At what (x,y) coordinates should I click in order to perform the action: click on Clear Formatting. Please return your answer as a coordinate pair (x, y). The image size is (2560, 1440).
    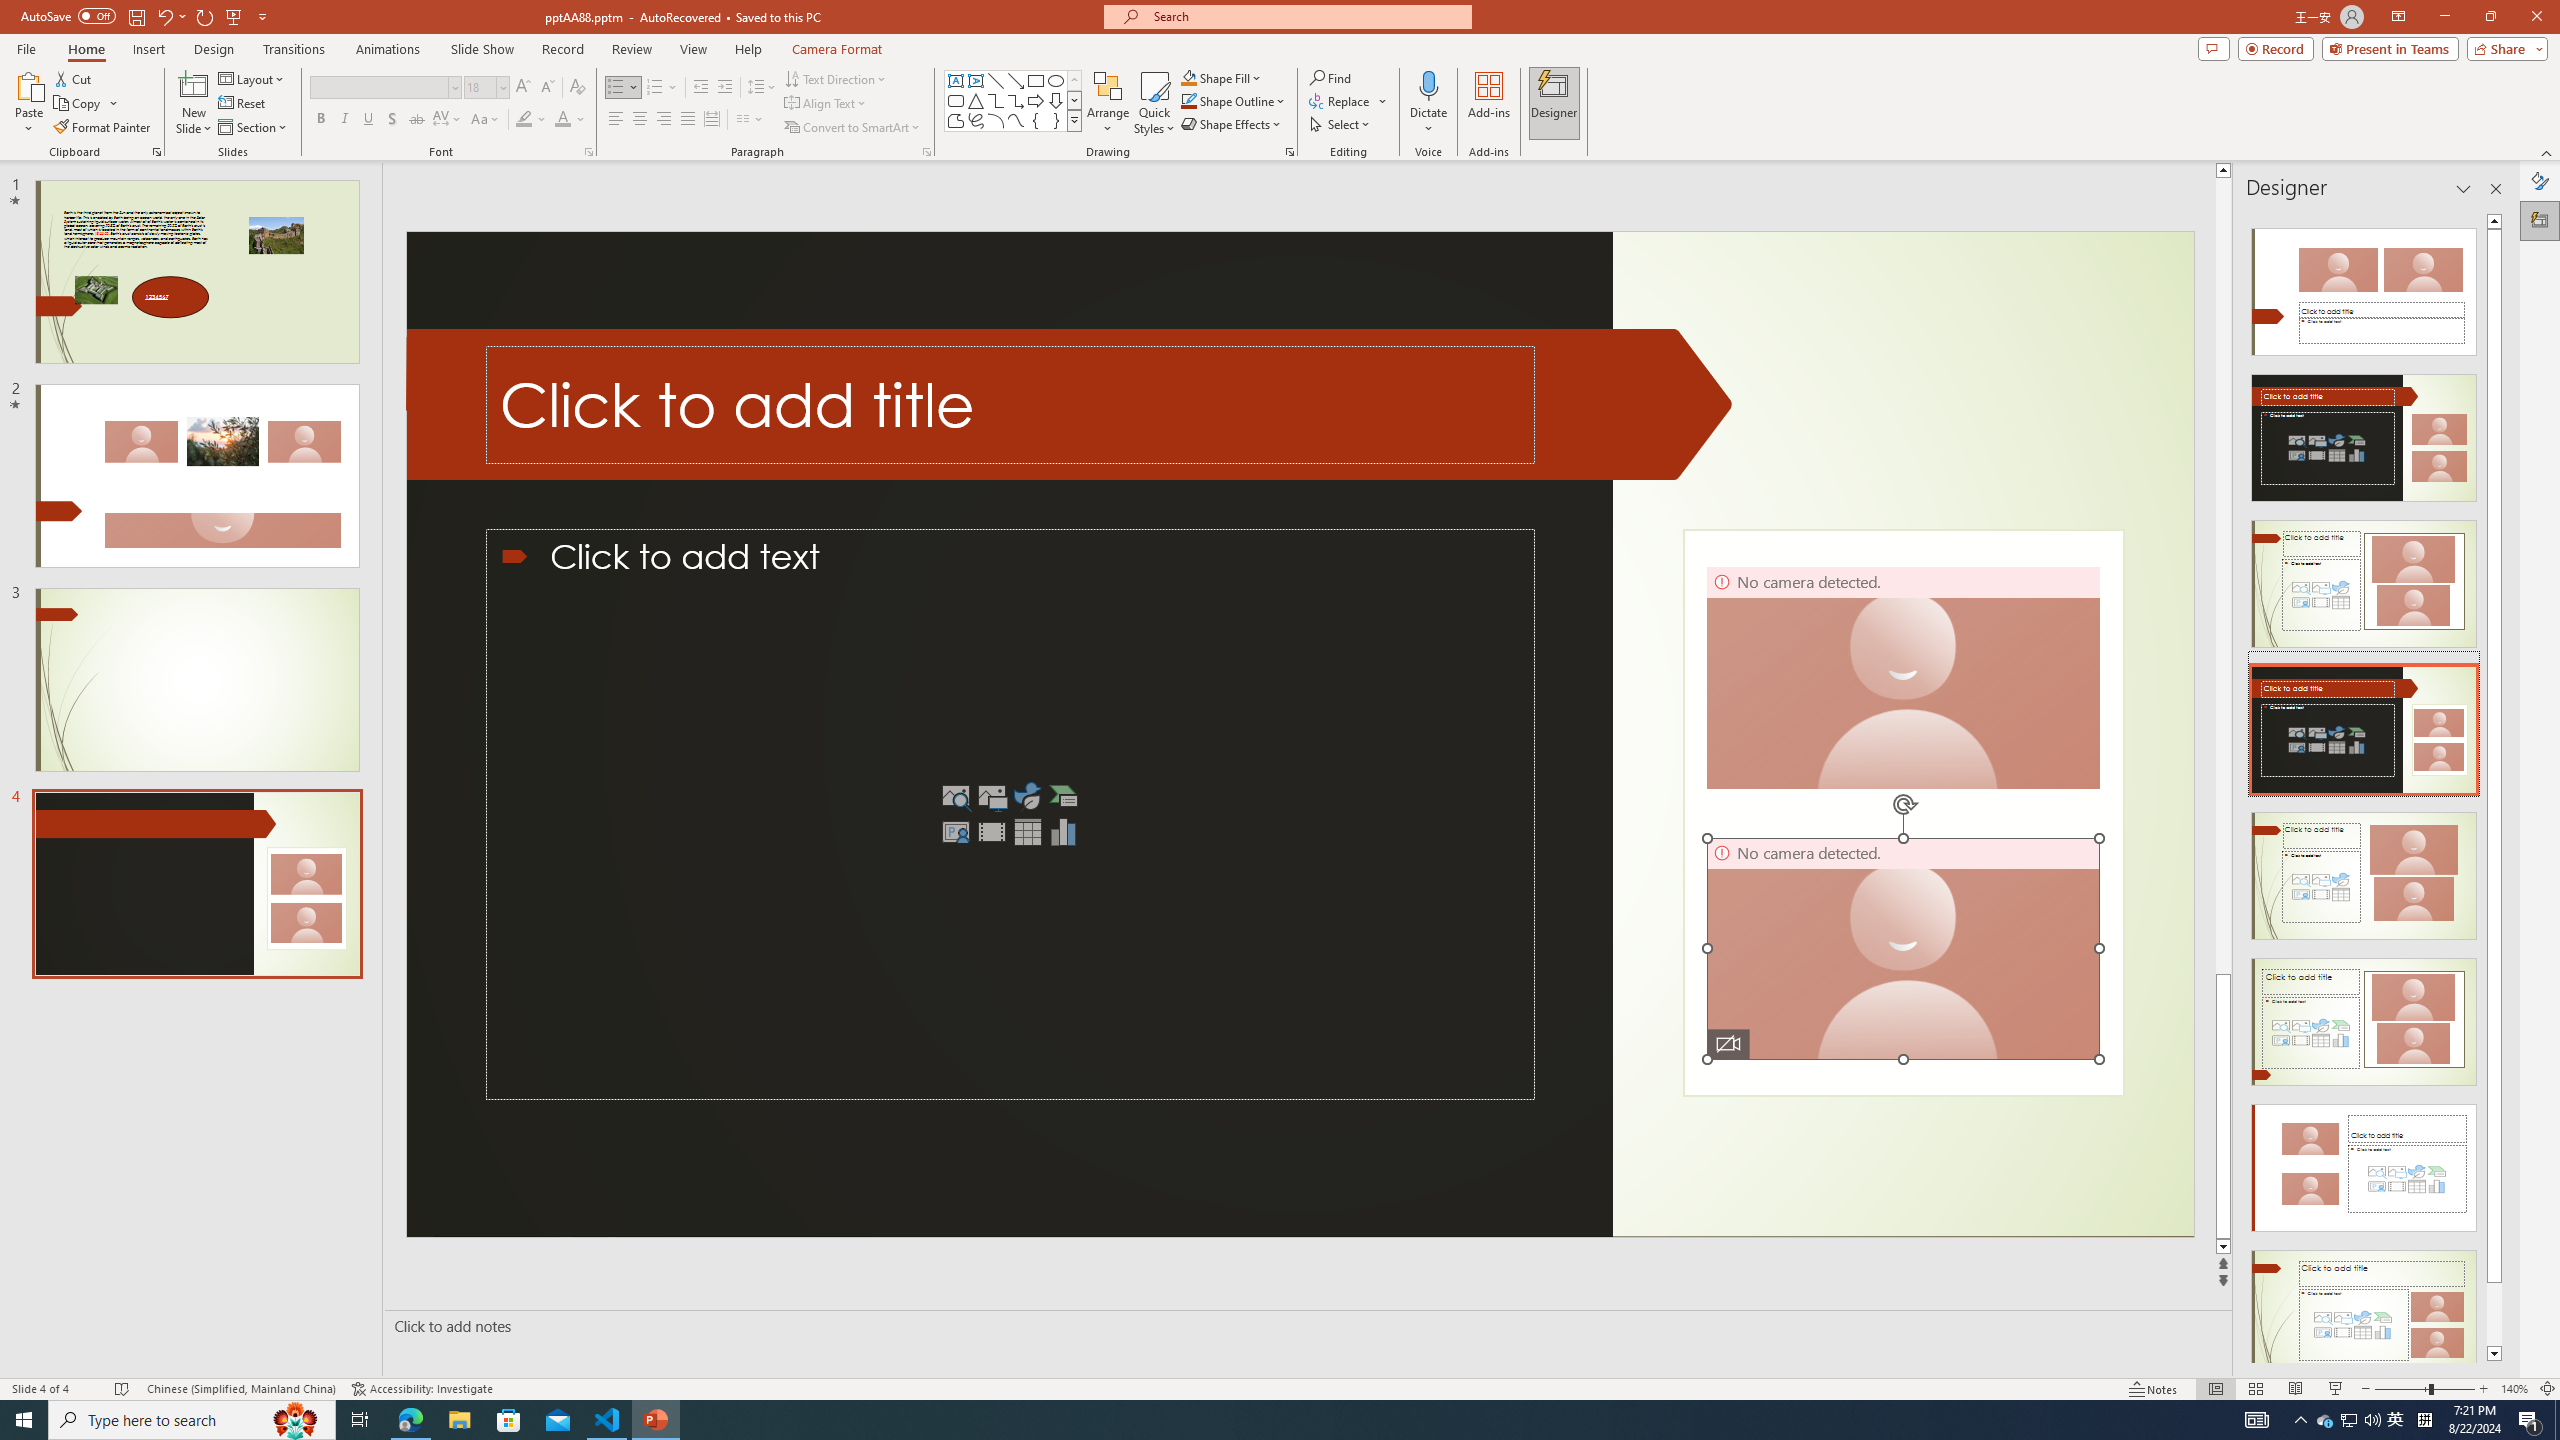
    Looking at the image, I should click on (576, 88).